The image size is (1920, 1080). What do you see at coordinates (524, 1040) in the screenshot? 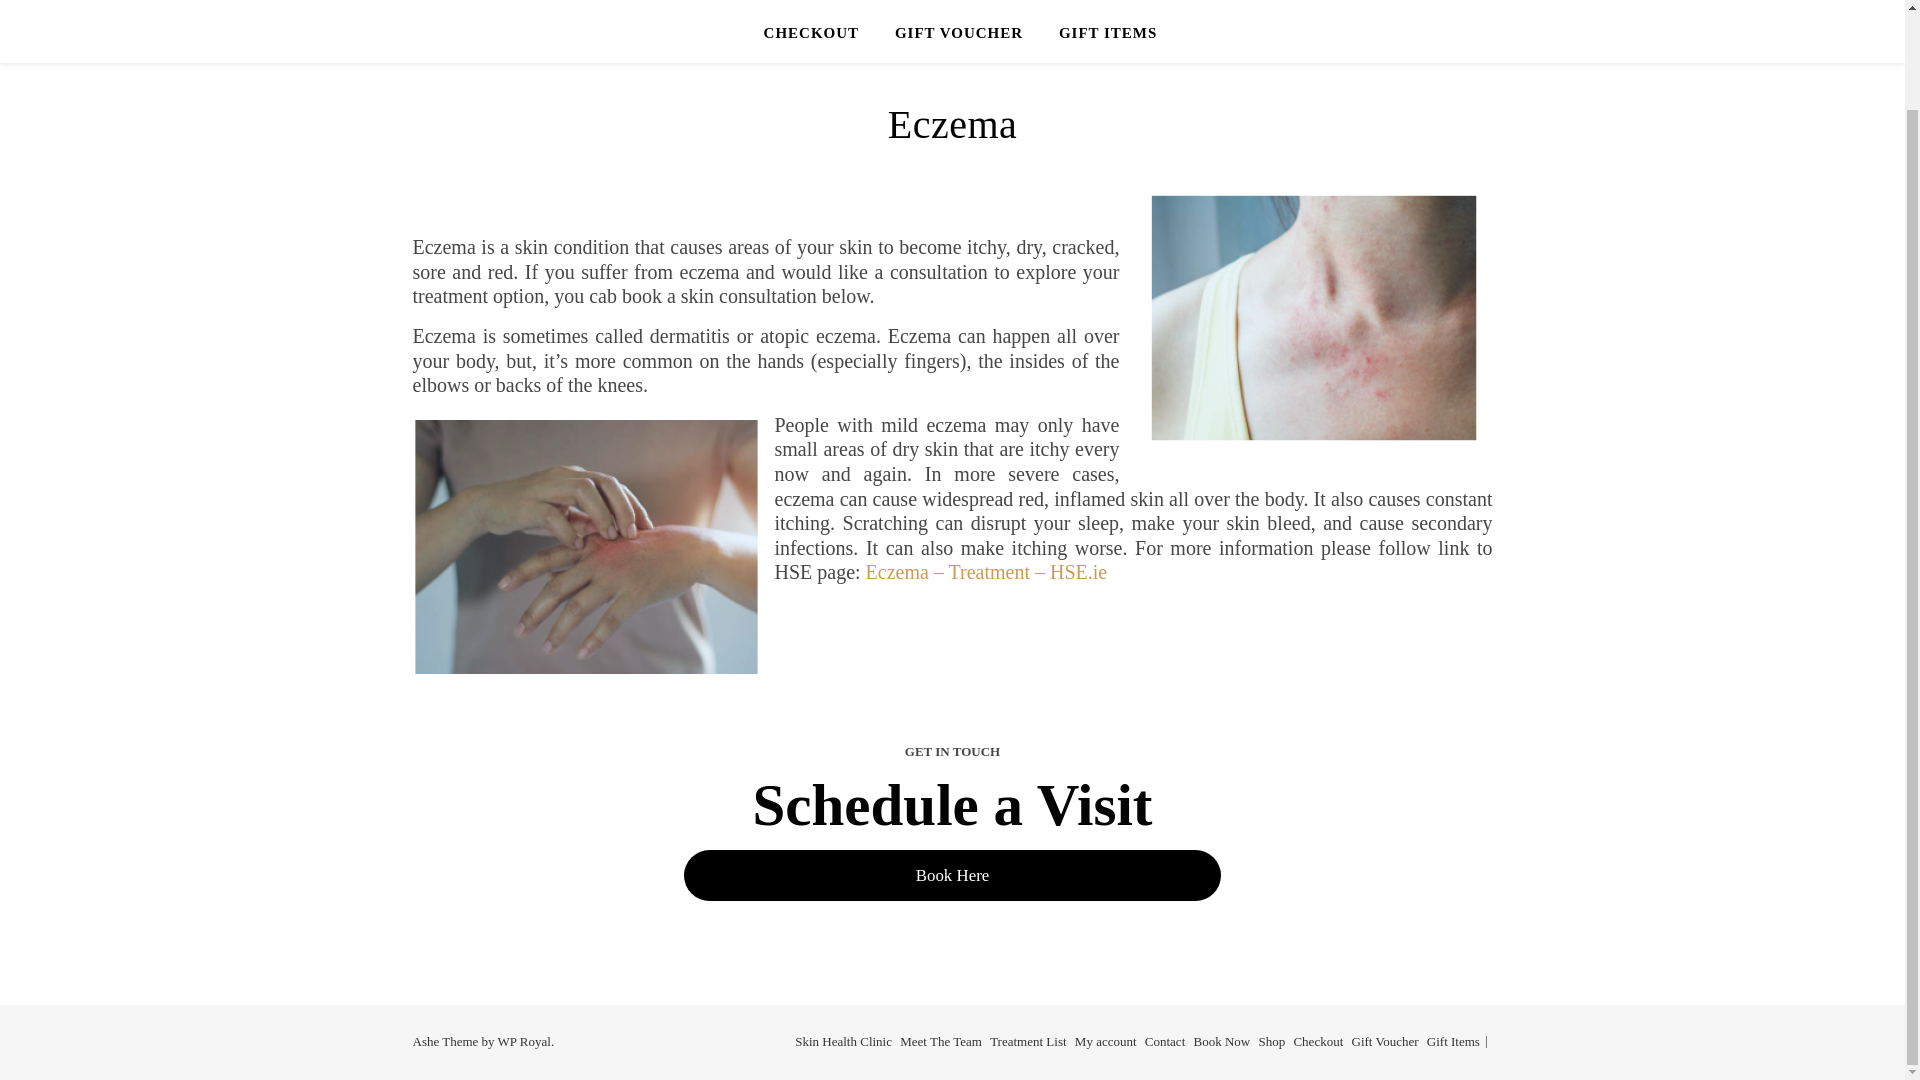
I see `WP Royal` at bounding box center [524, 1040].